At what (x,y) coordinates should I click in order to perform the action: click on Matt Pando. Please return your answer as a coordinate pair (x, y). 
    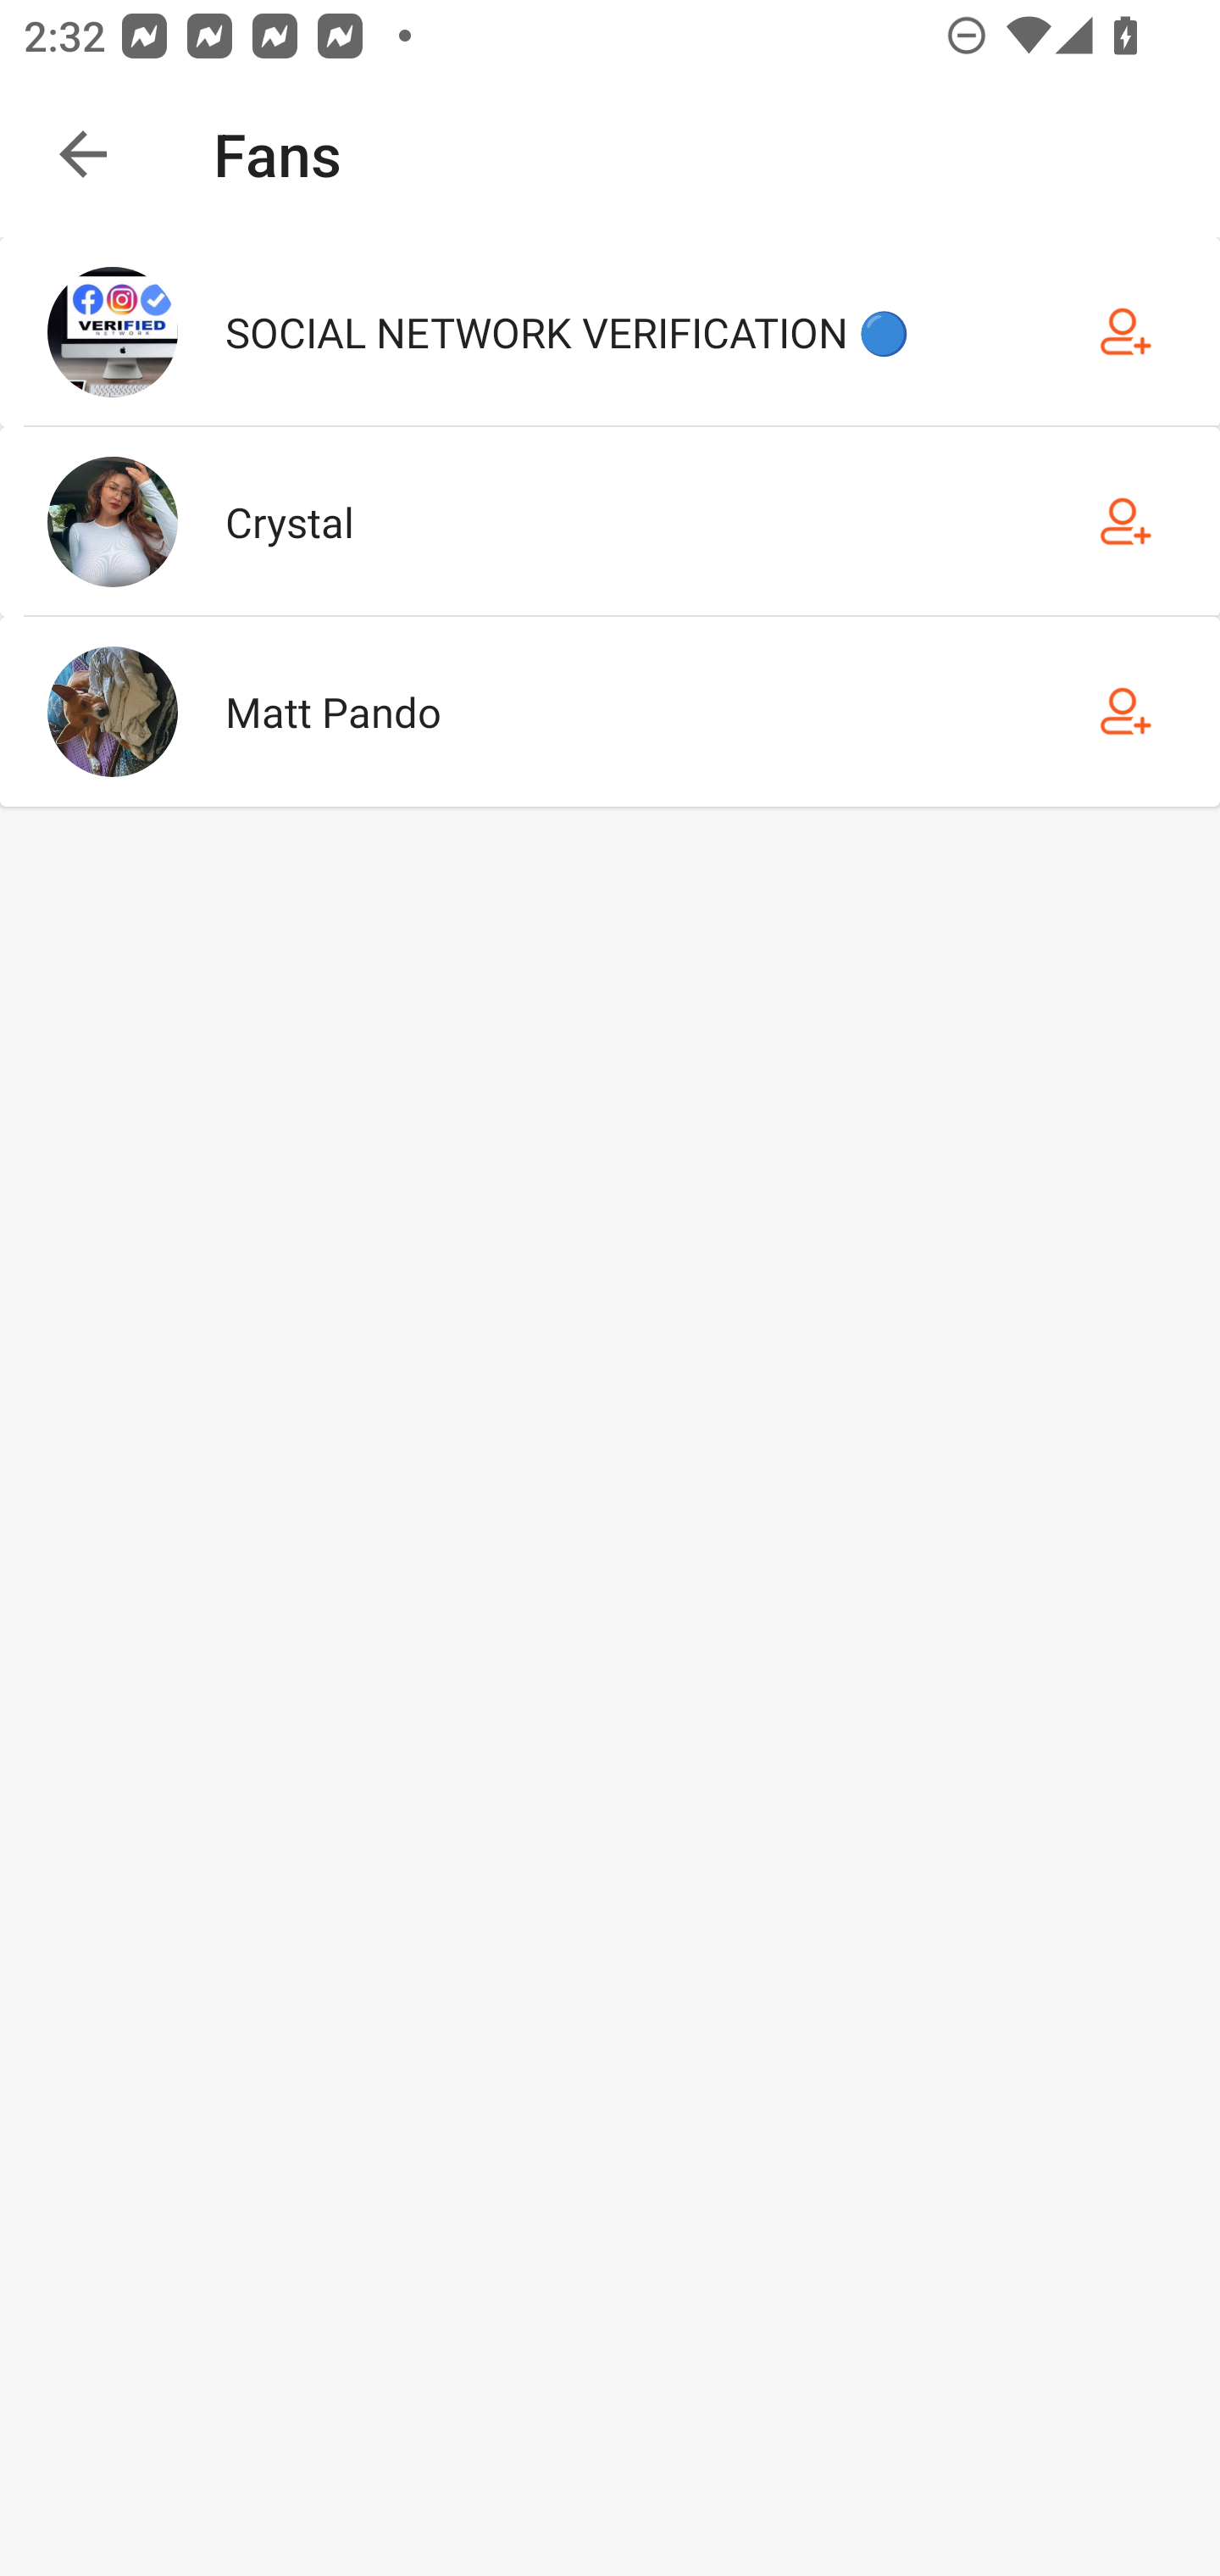
    Looking at the image, I should click on (610, 710).